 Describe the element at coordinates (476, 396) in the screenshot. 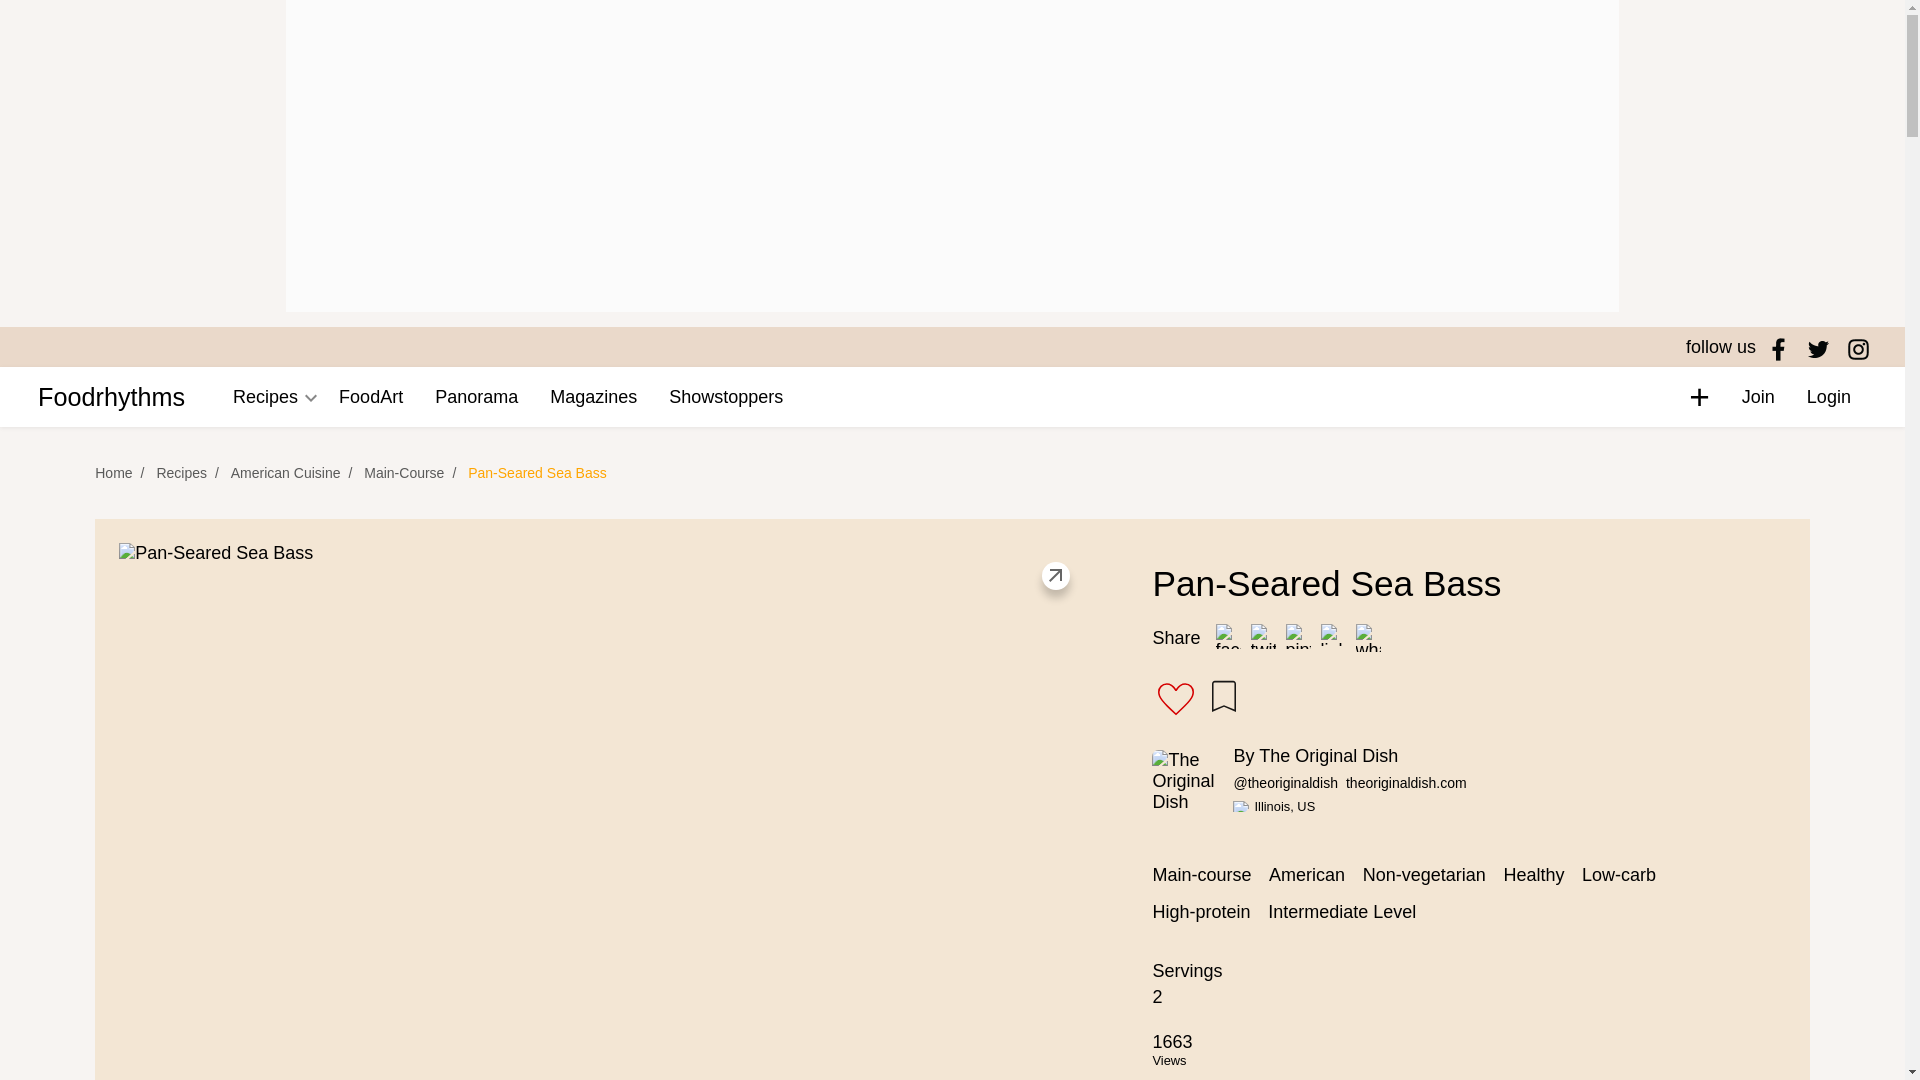

I see `Panorama` at that location.